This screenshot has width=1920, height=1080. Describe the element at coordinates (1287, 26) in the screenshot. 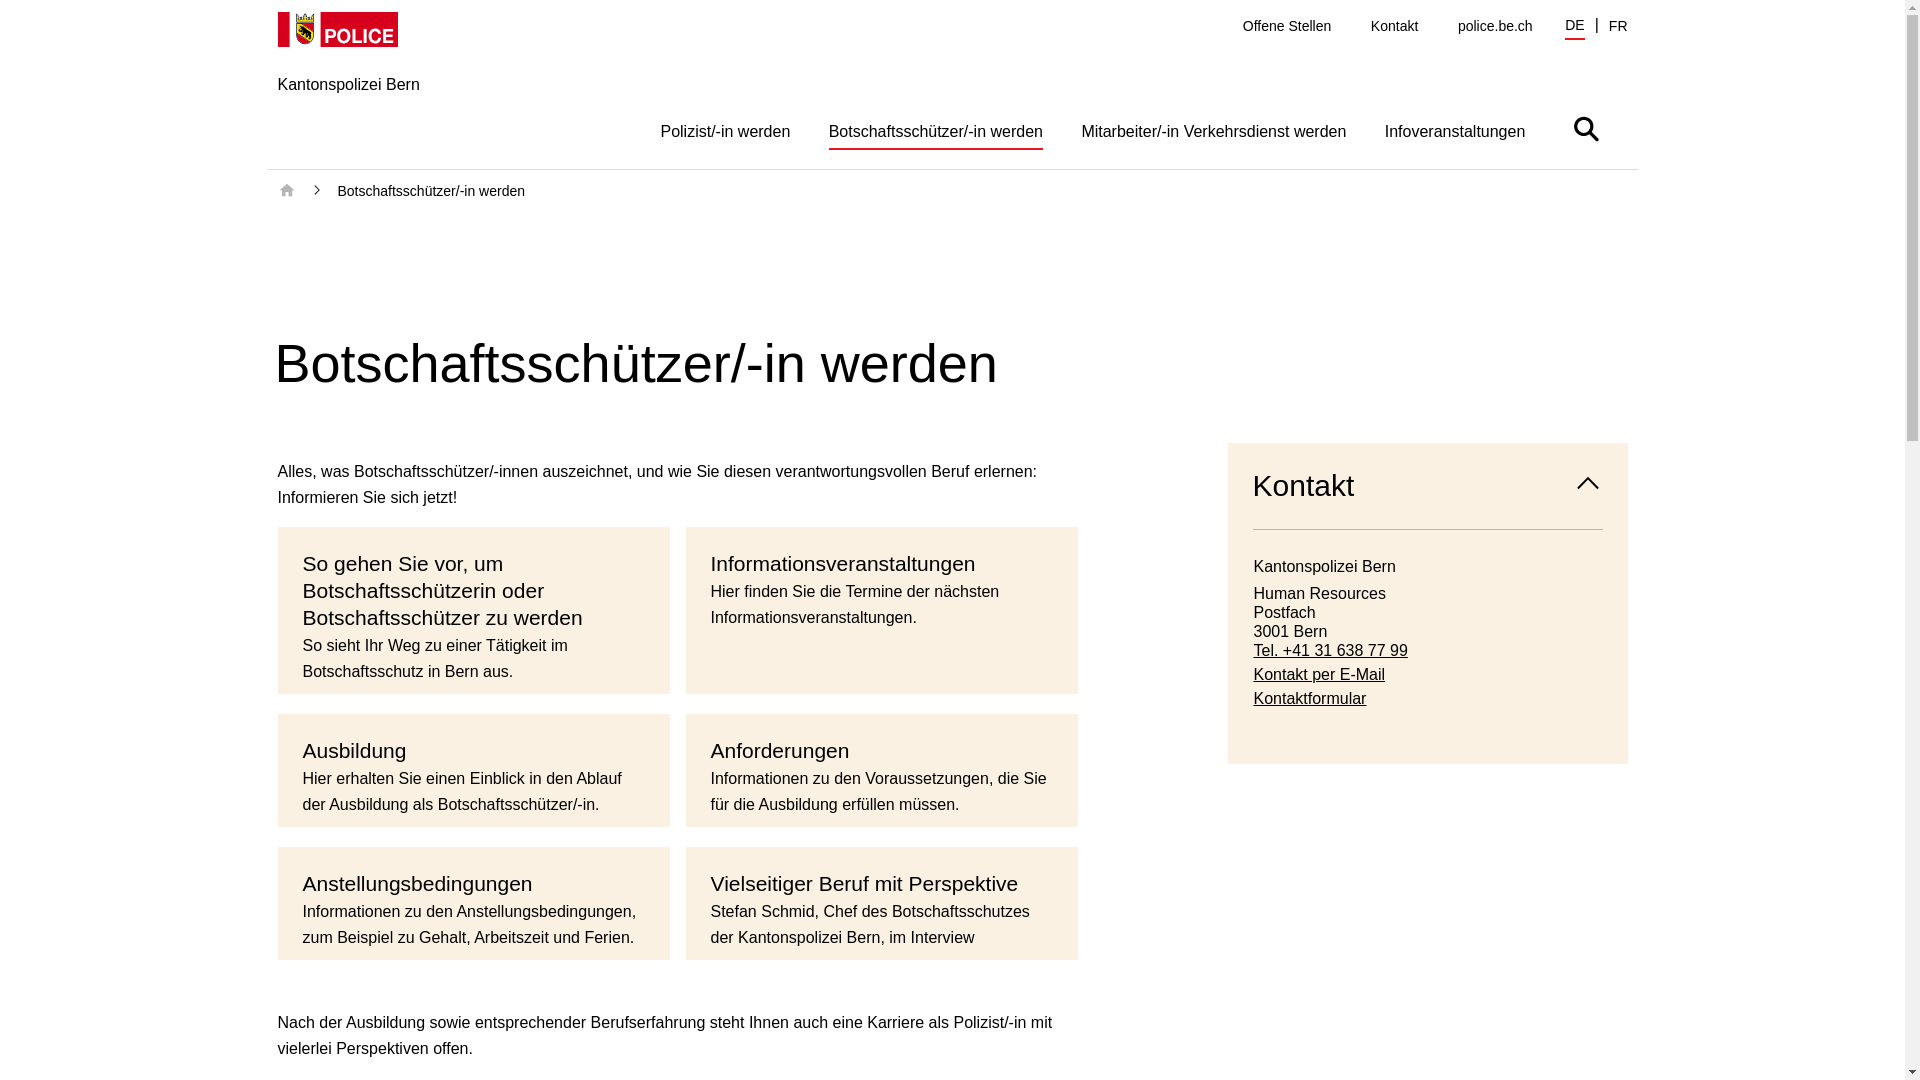

I see `Offene Stellen` at that location.